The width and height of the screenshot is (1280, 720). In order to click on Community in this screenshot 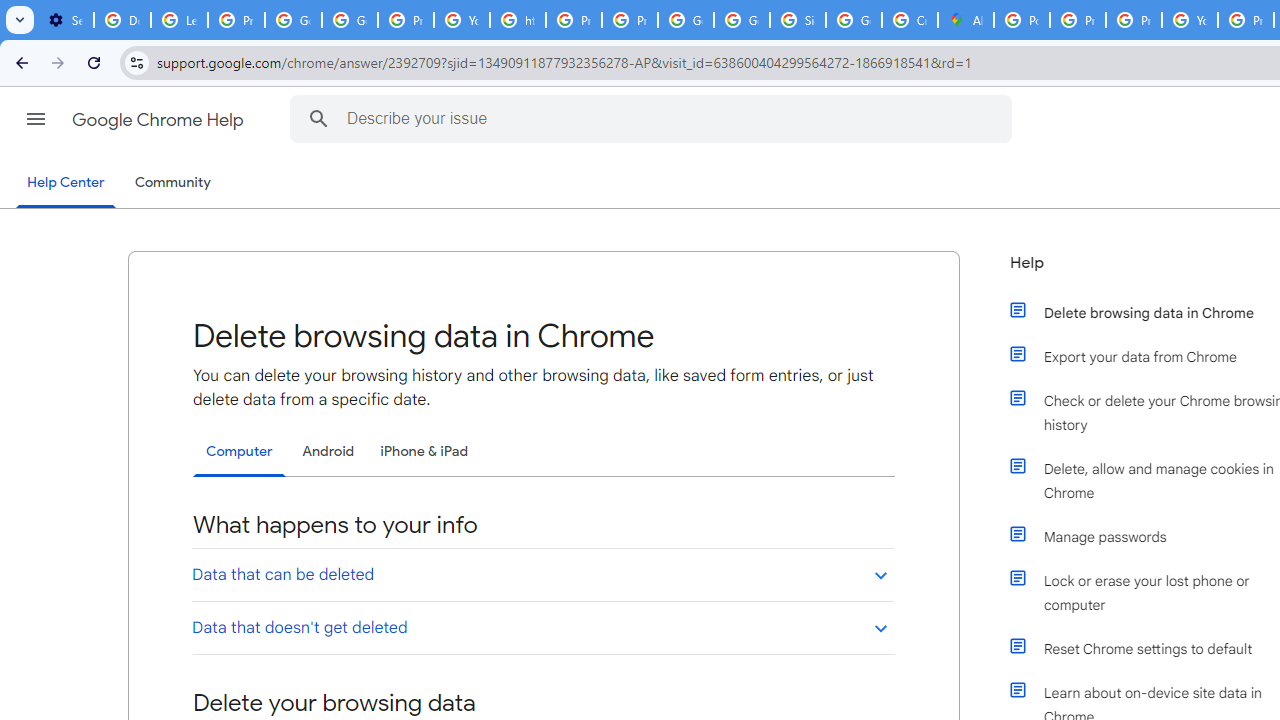, I will do `click(172, 183)`.